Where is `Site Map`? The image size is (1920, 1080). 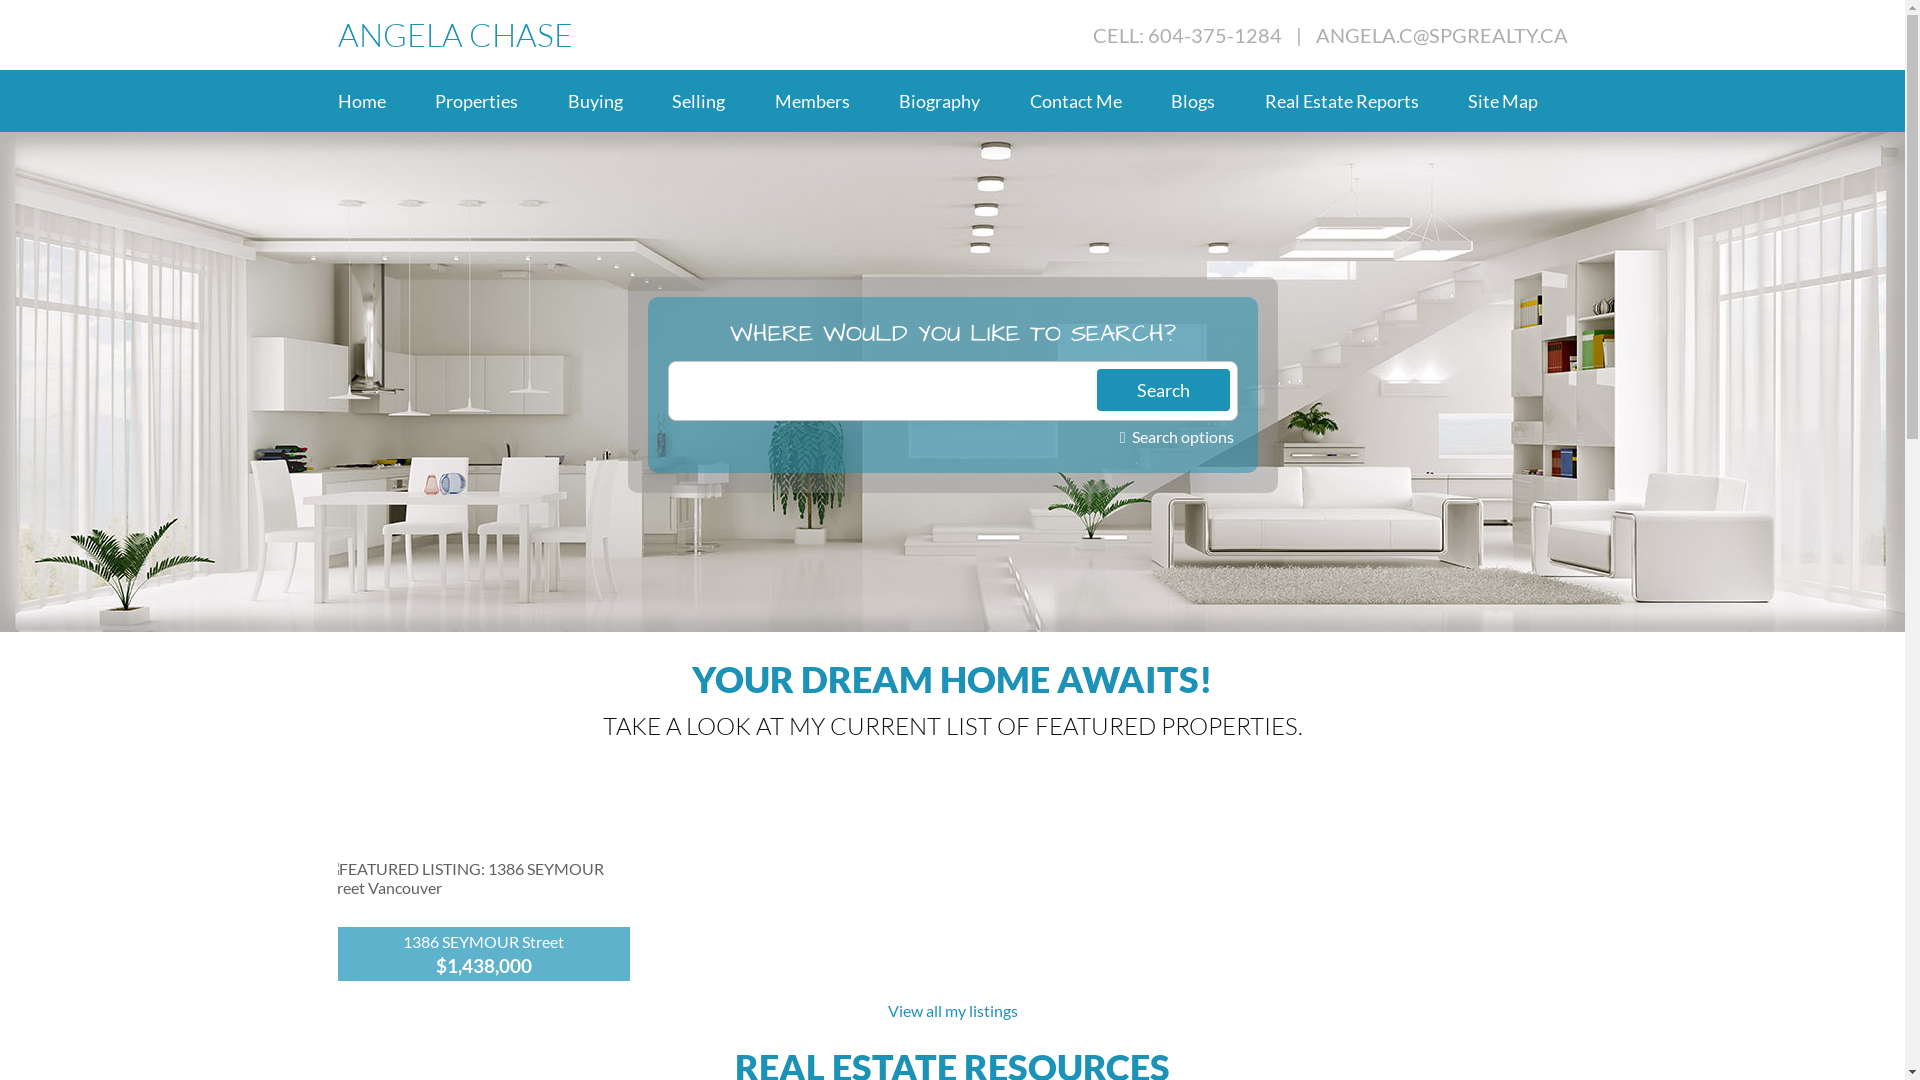 Site Map is located at coordinates (1518, 101).